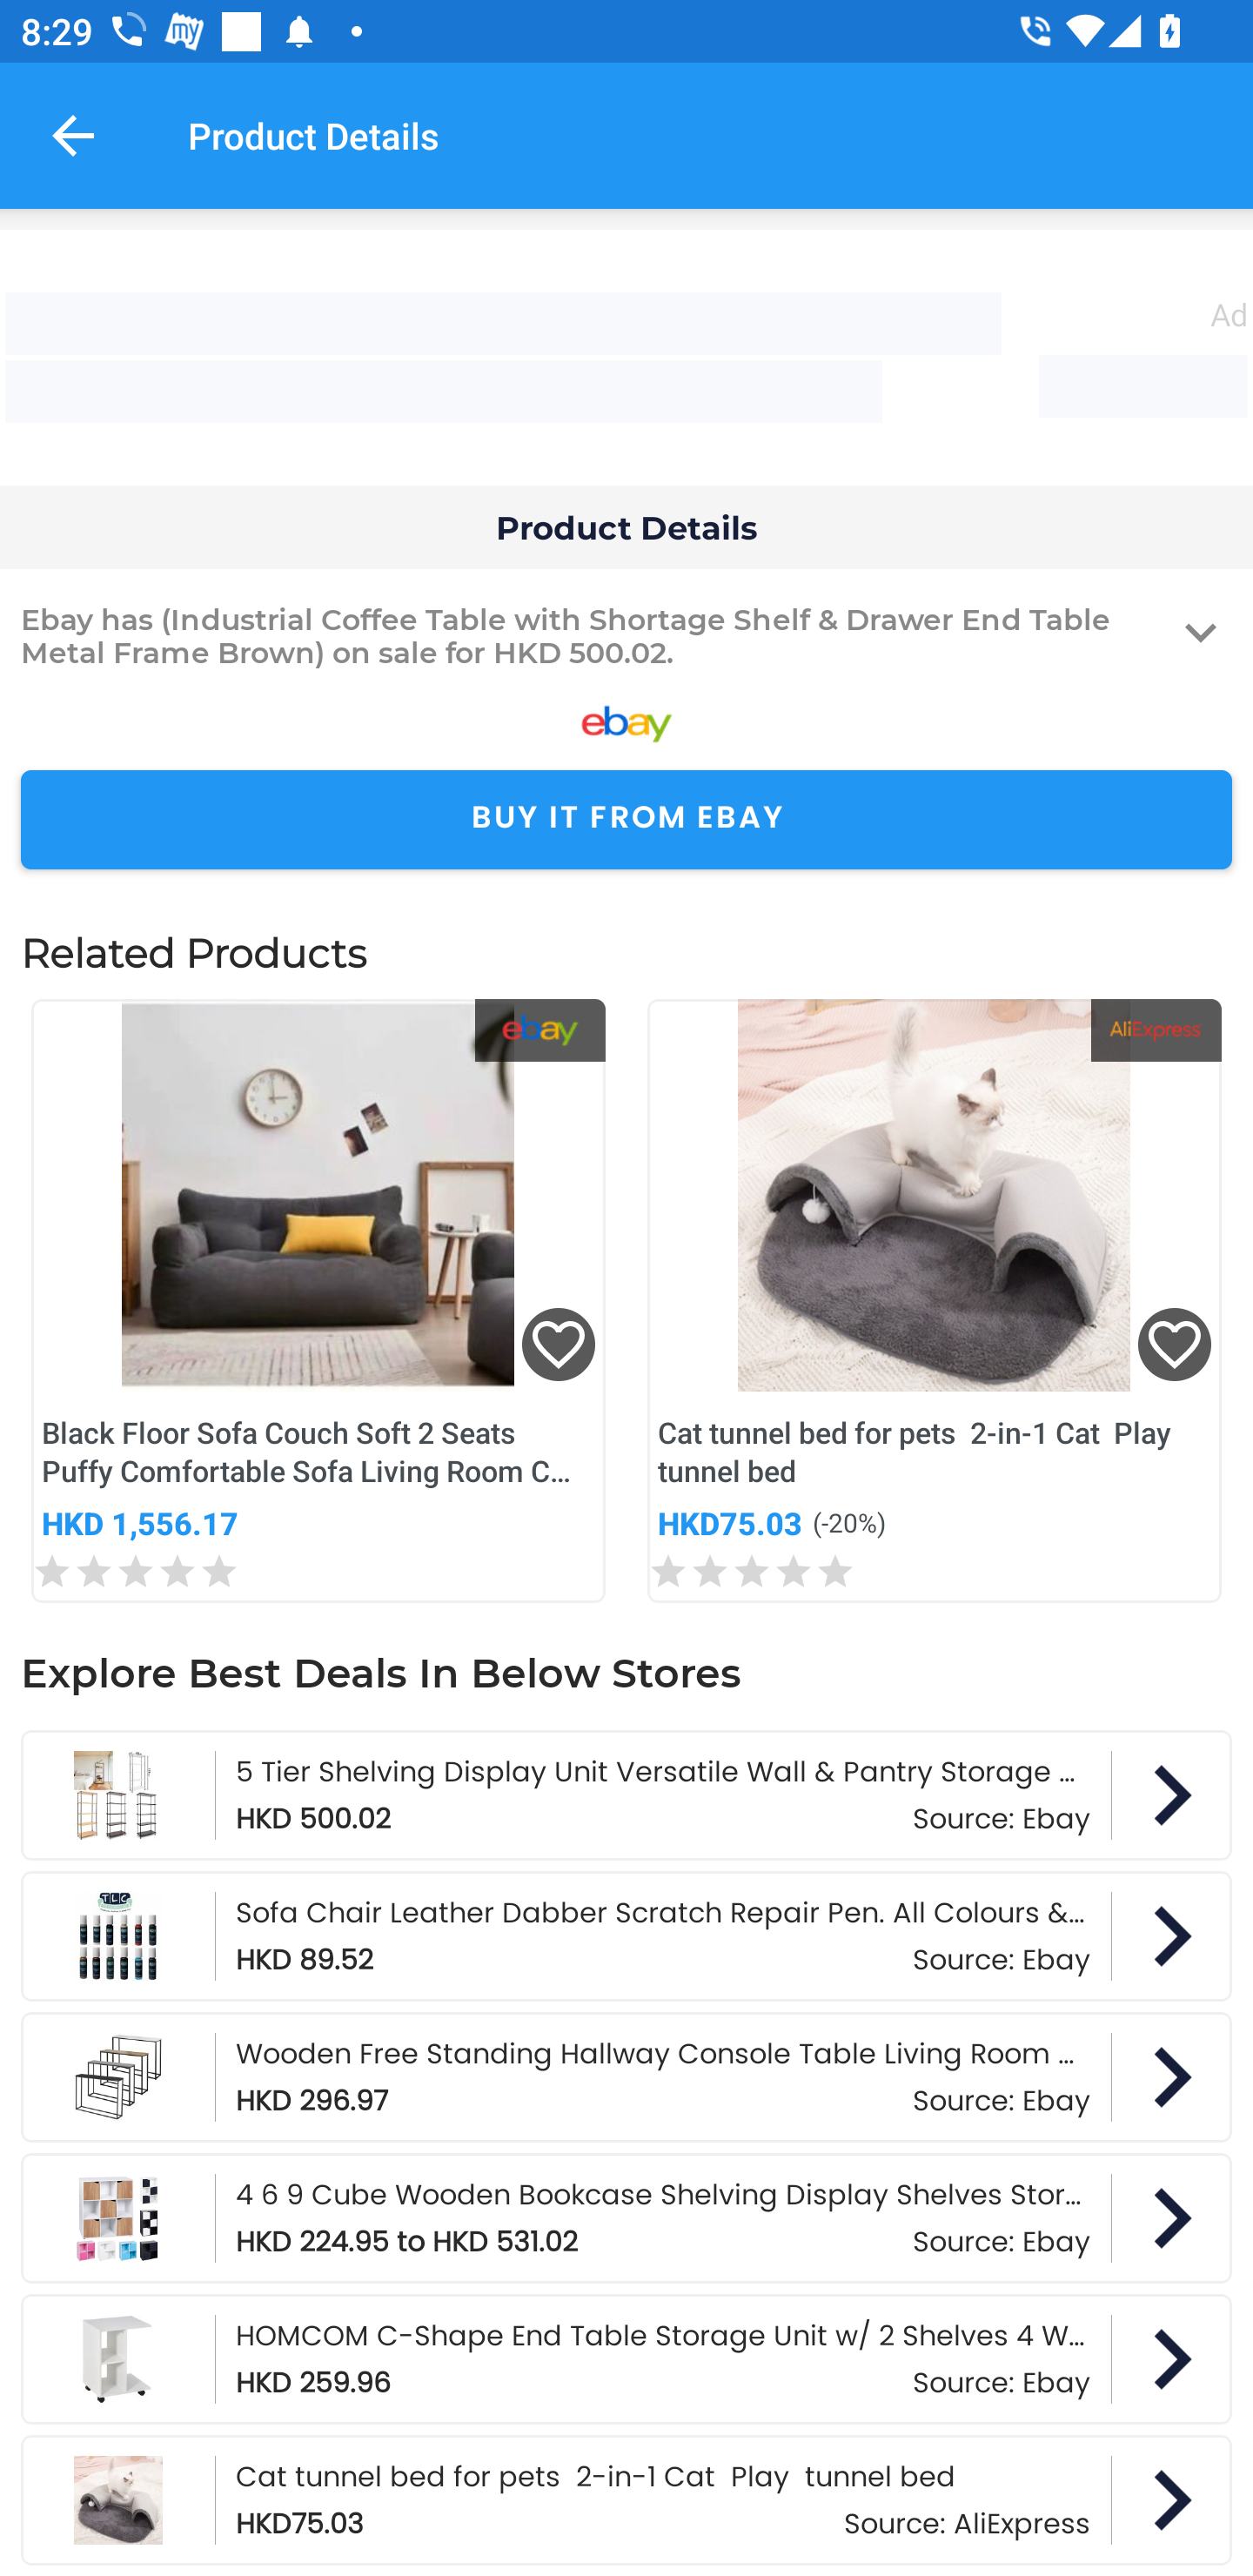  What do you see at coordinates (73, 135) in the screenshot?
I see `Navigate up` at bounding box center [73, 135].